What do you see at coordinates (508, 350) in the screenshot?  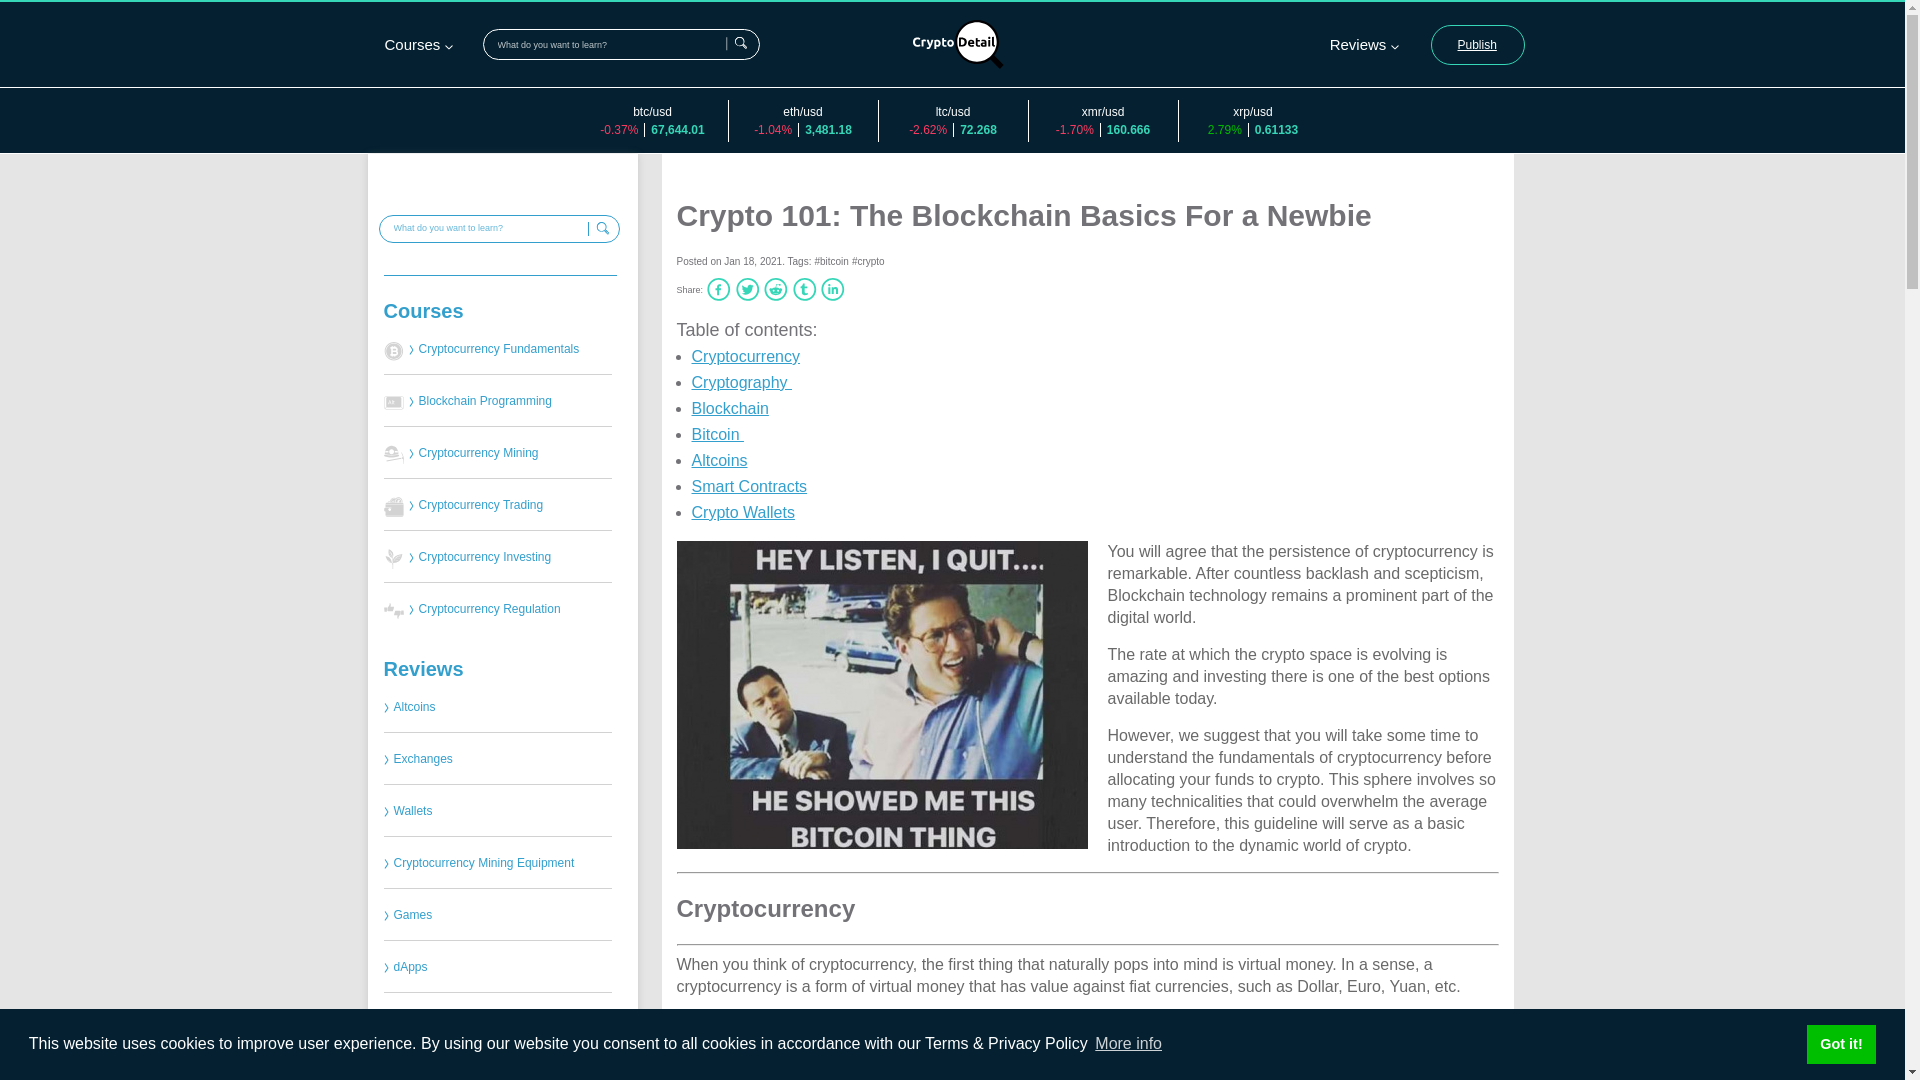 I see `Cryptocurrency Fundamentals` at bounding box center [508, 350].